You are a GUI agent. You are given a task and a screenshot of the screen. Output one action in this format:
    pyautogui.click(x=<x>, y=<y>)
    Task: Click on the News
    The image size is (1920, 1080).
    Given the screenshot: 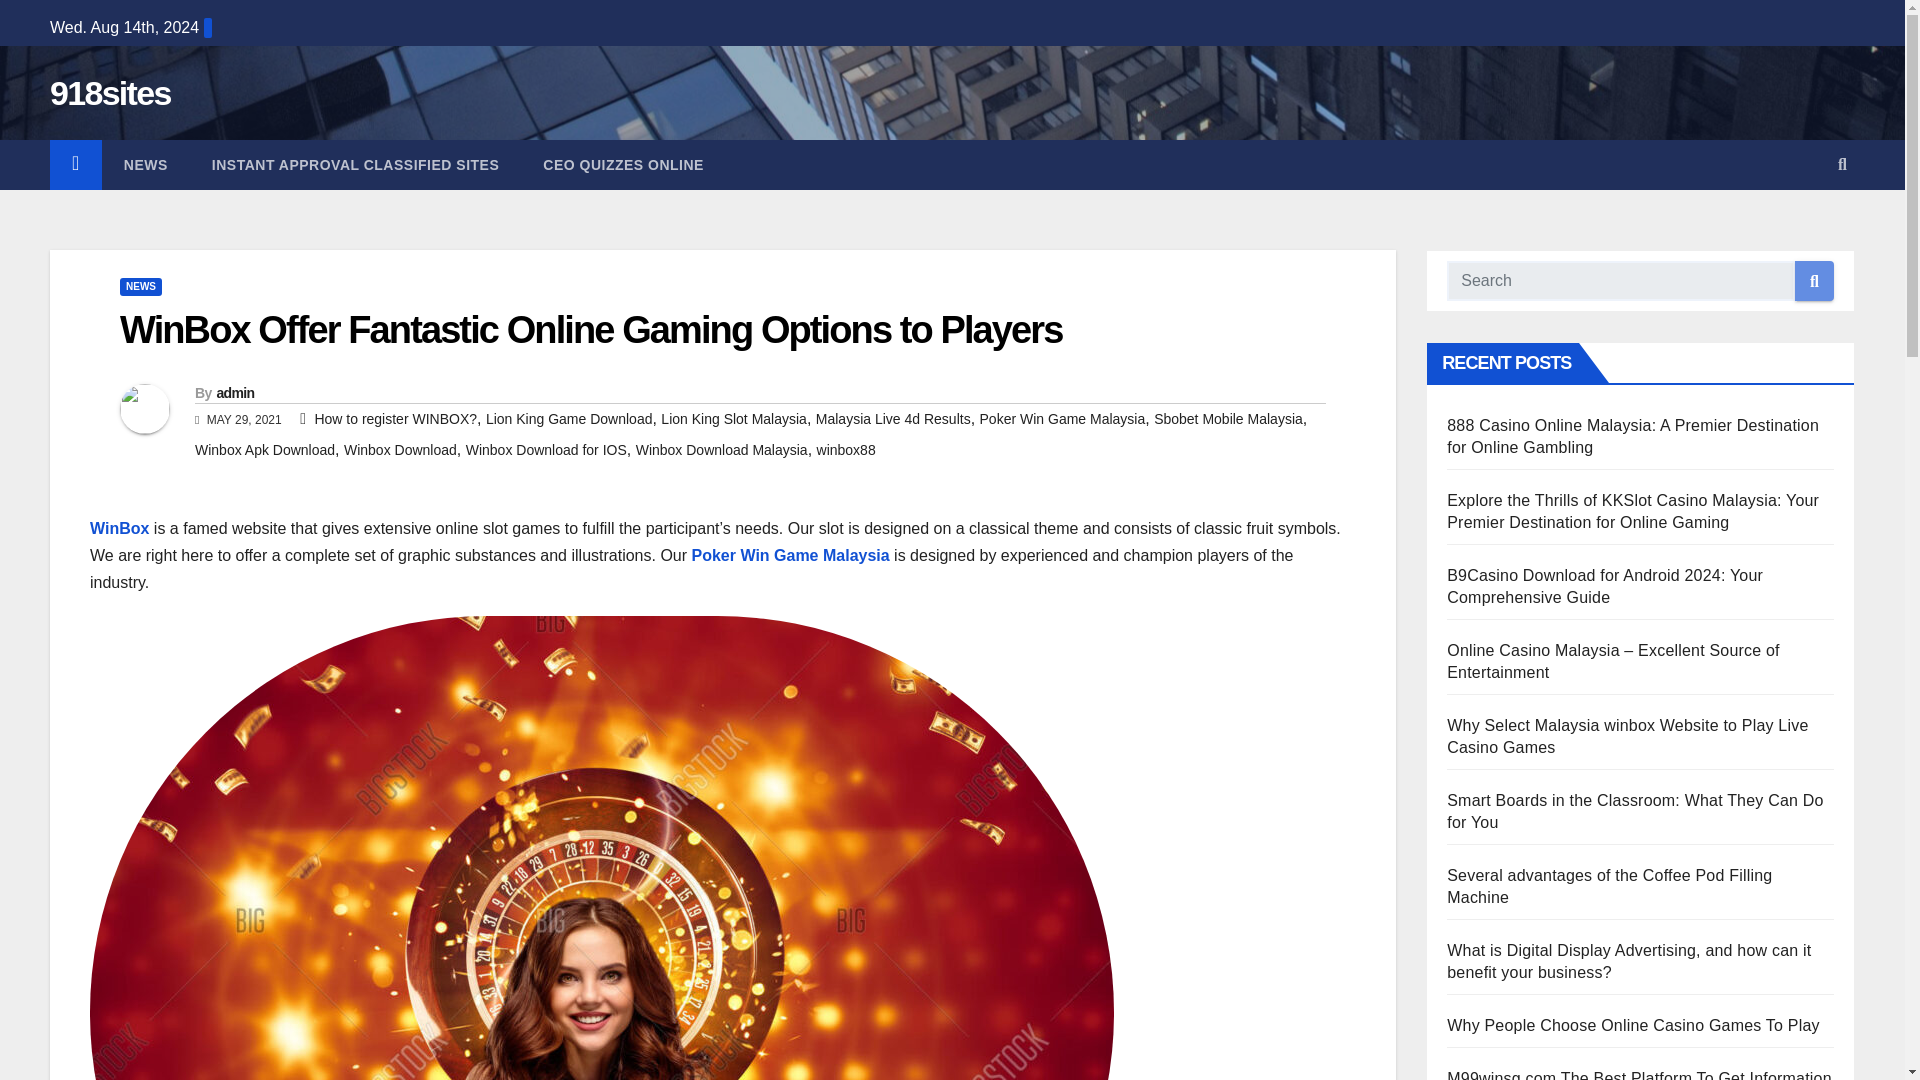 What is the action you would take?
    pyautogui.click(x=146, y=165)
    